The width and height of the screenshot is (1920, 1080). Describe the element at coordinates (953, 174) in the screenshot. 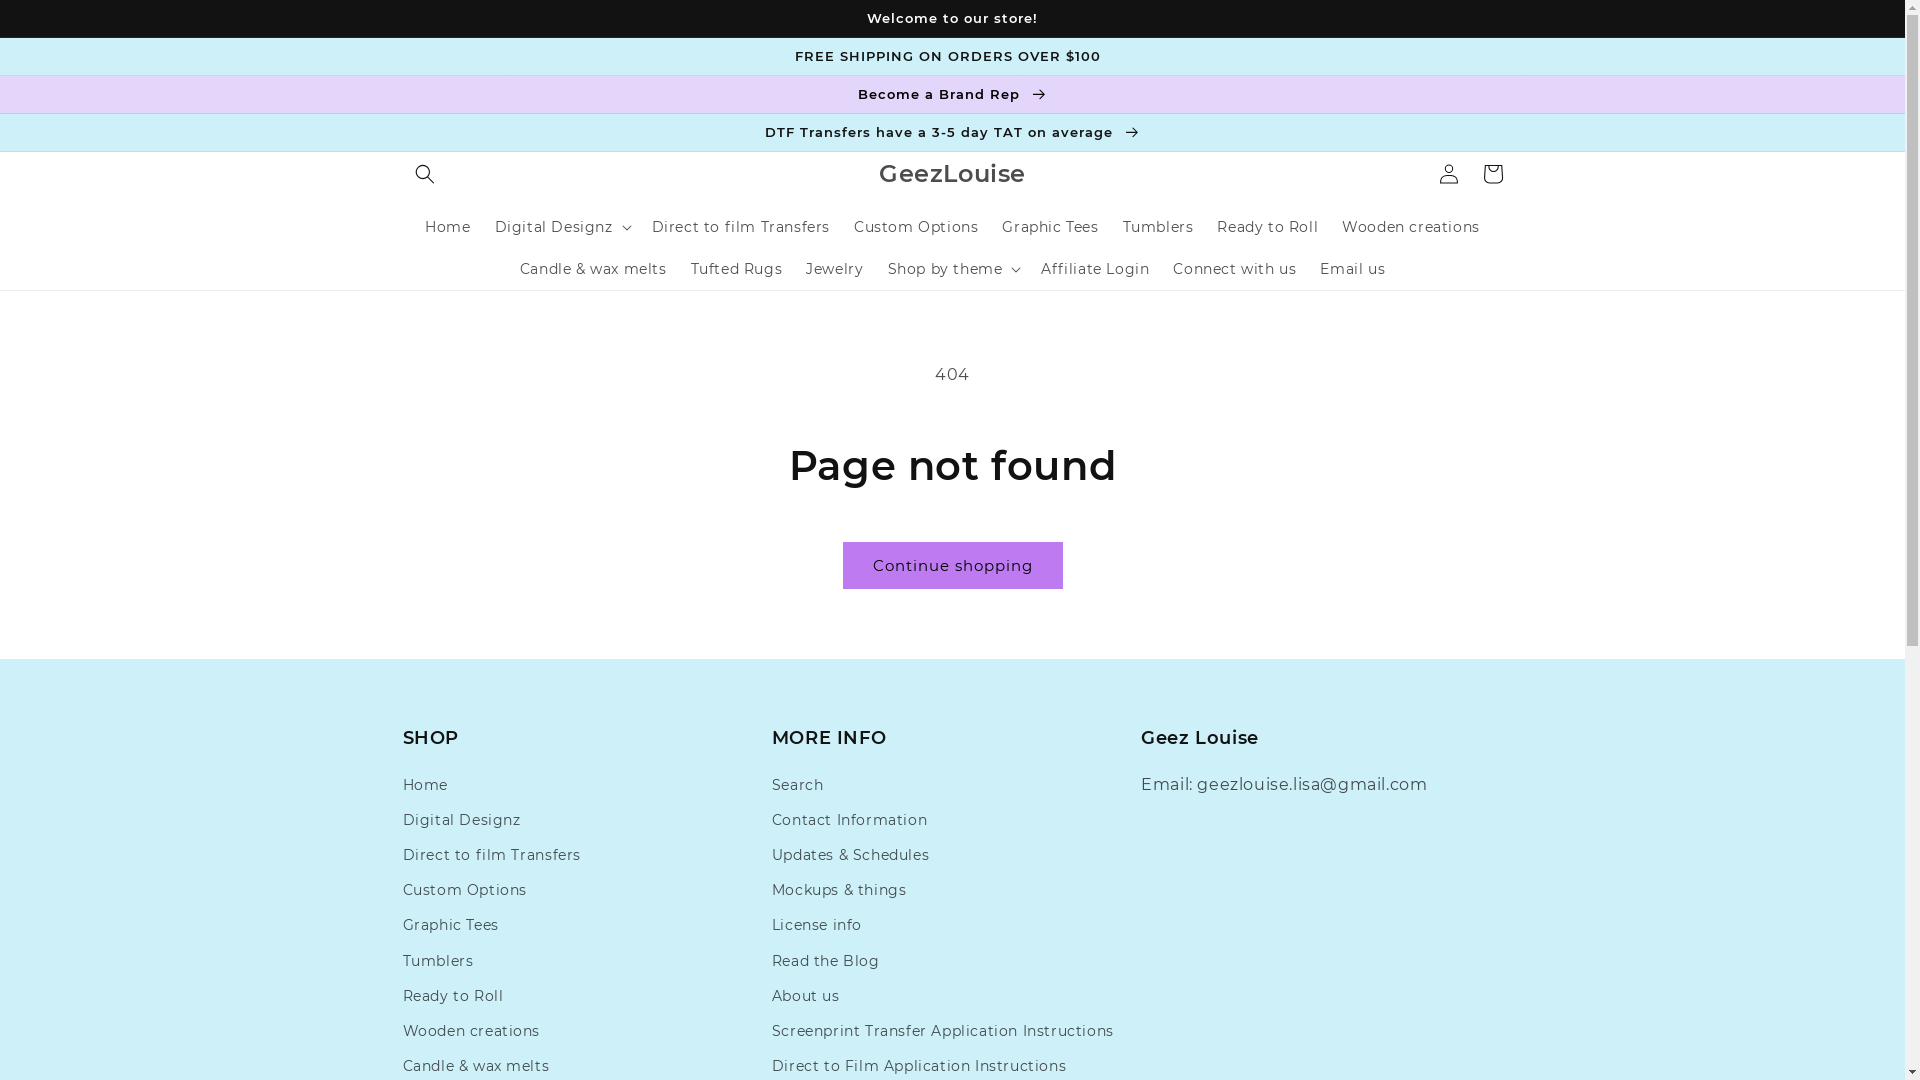

I see `GeezLouise` at that location.